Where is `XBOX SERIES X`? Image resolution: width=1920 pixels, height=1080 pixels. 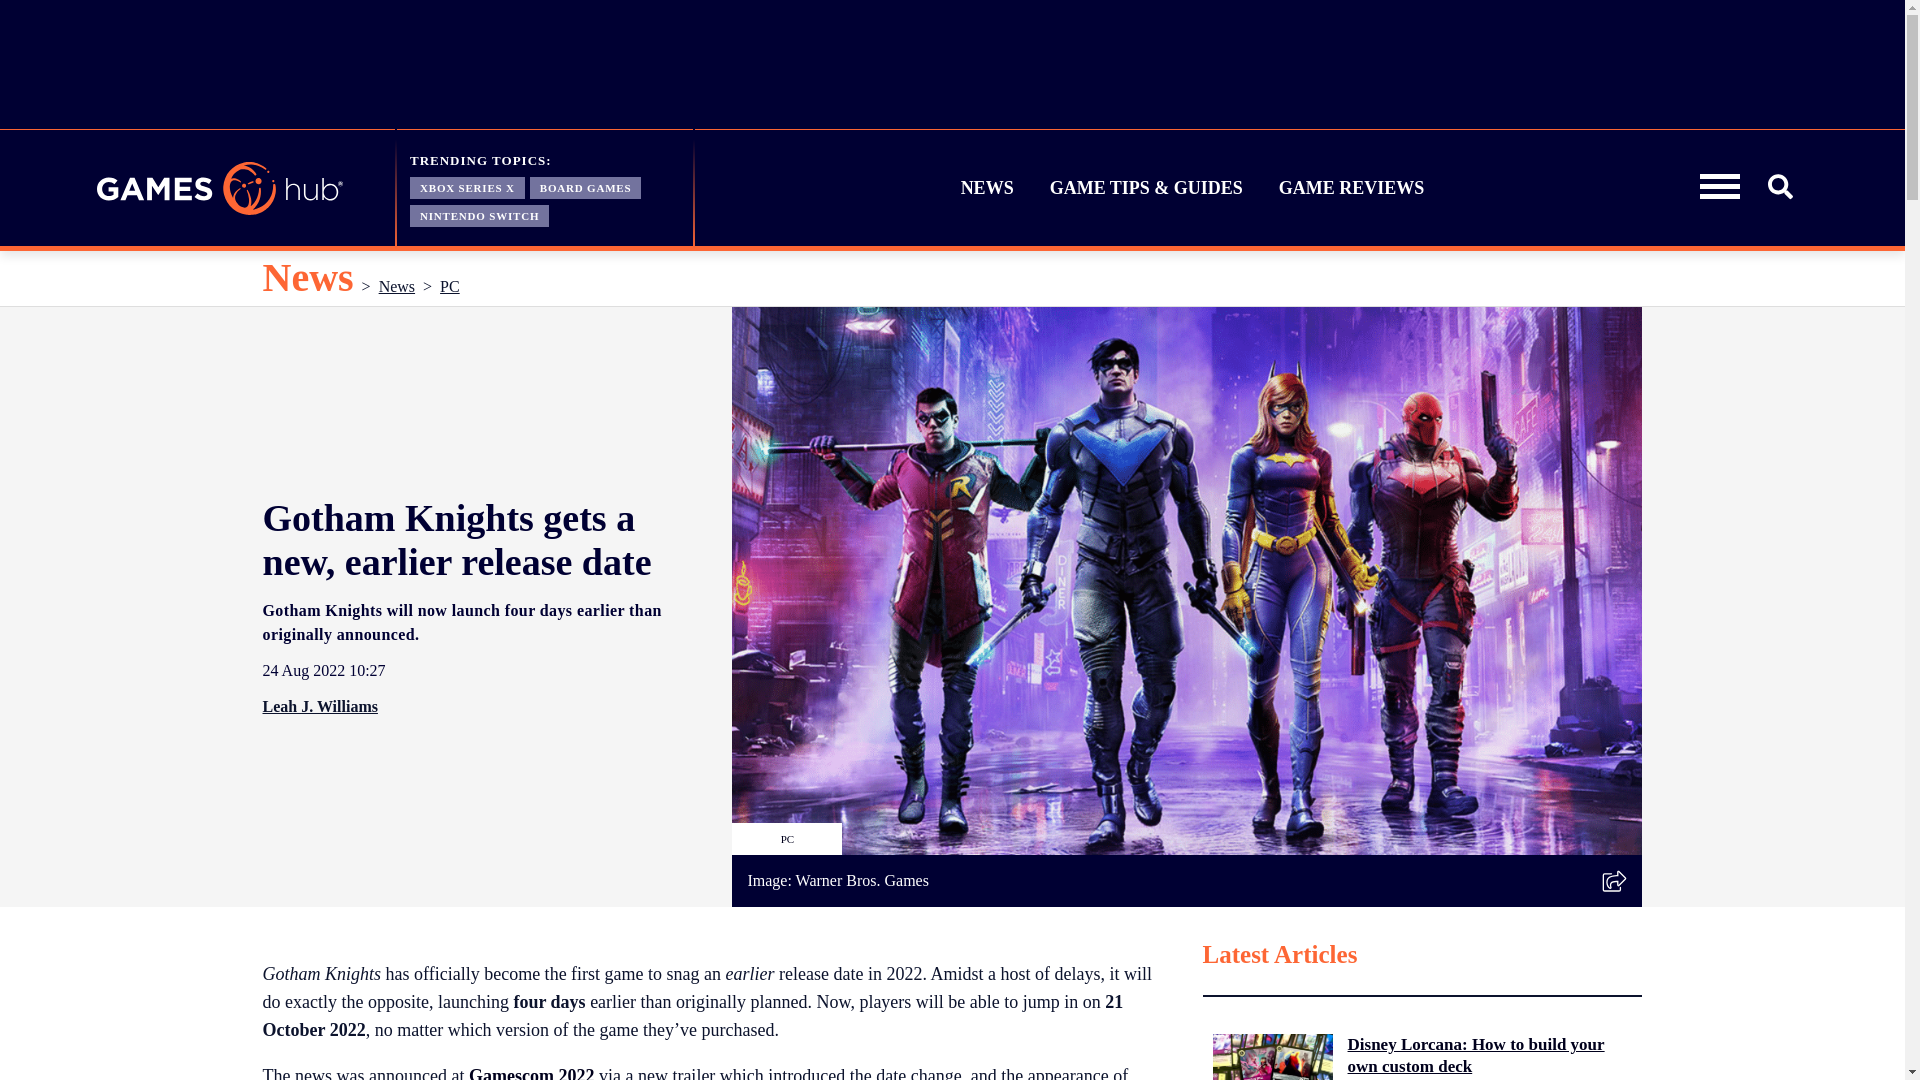 XBOX SERIES X is located at coordinates (467, 186).